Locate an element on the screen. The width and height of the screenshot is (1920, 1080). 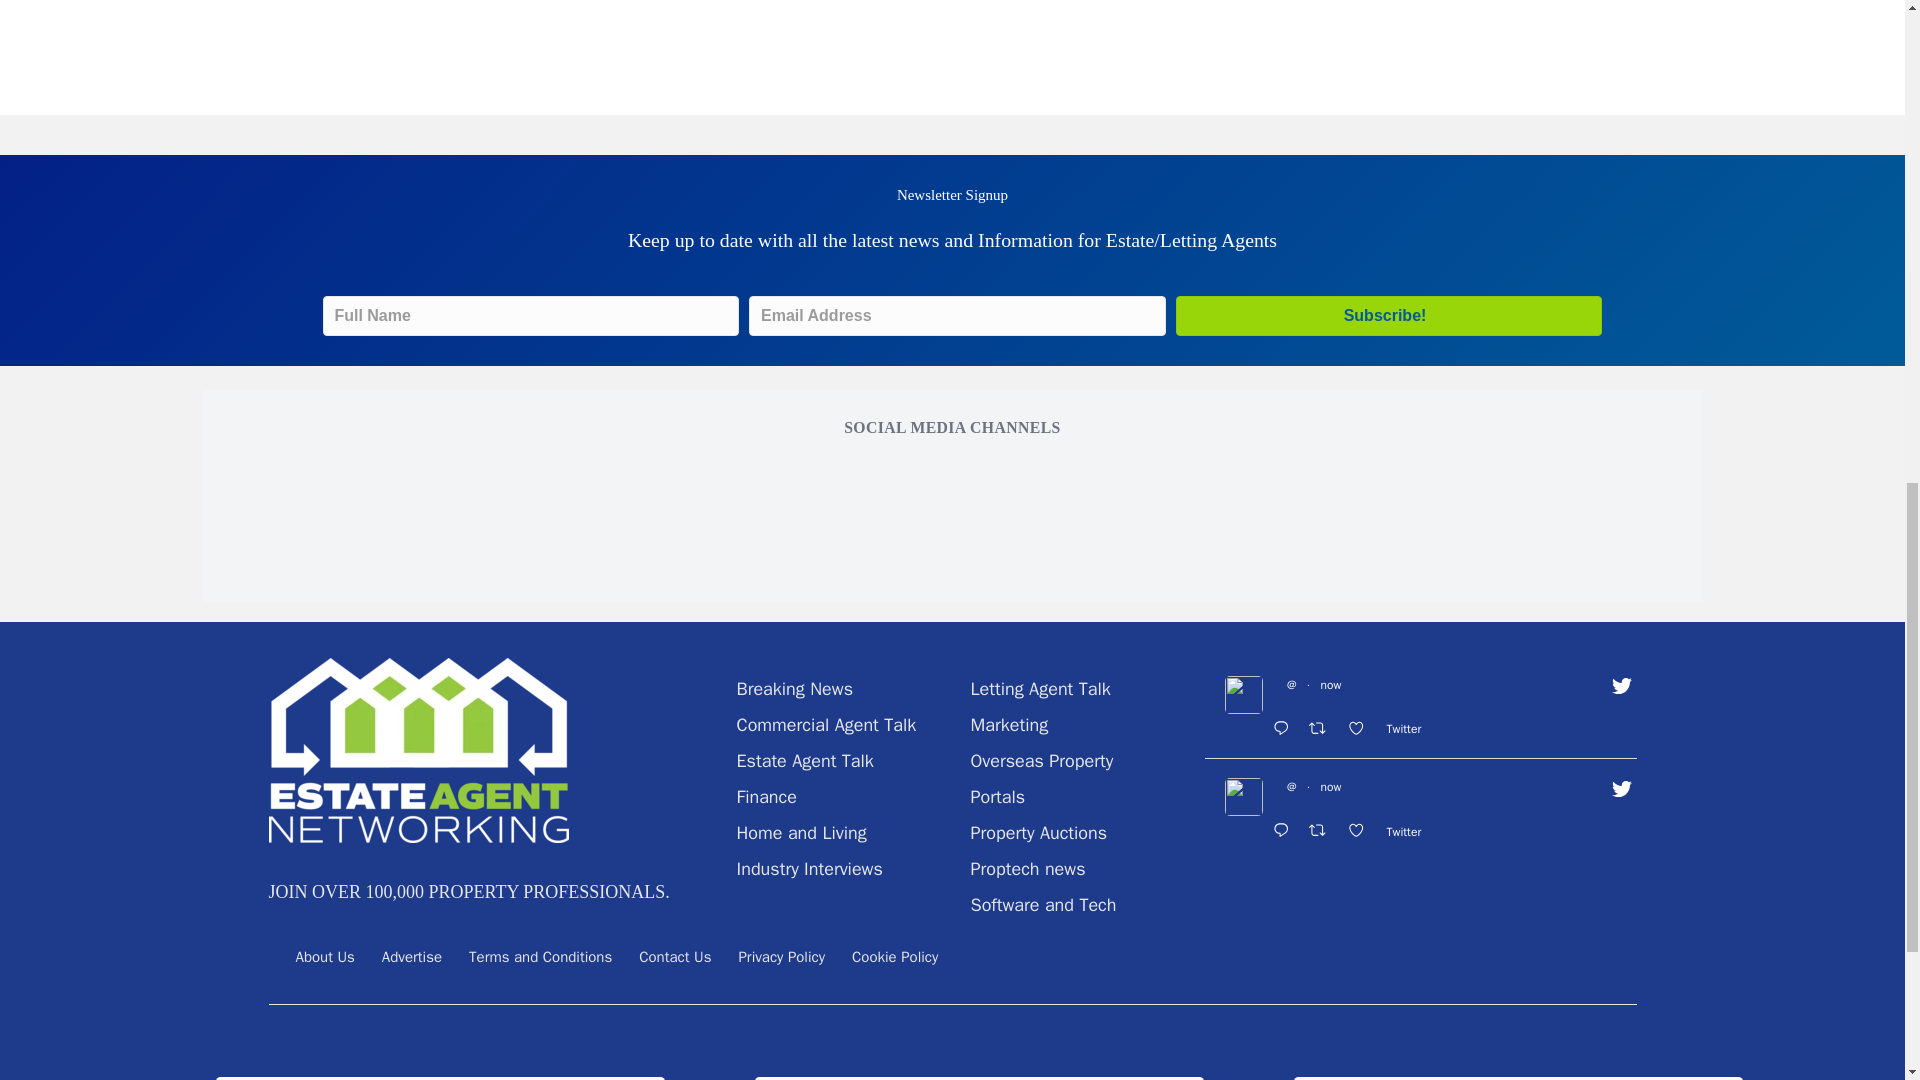
Twitter is located at coordinates (1408, 728).